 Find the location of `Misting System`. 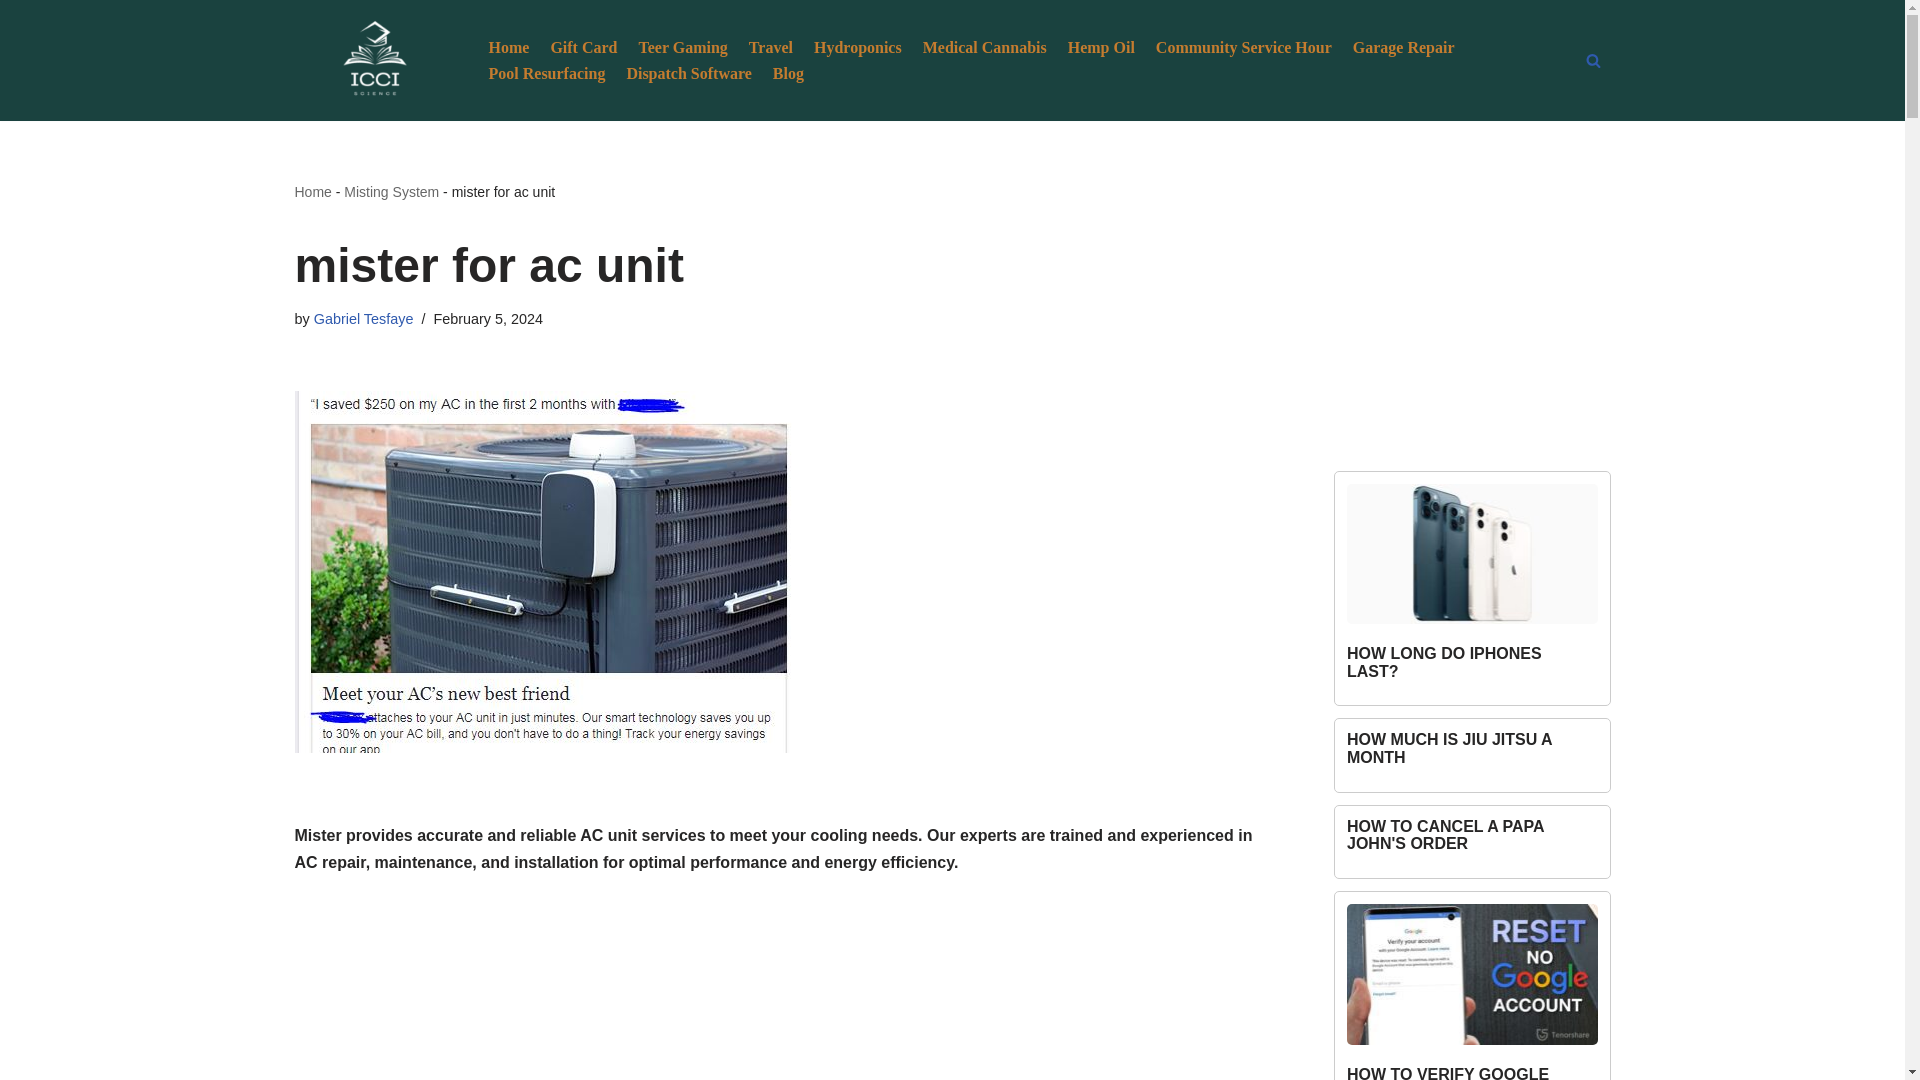

Misting System is located at coordinates (391, 191).